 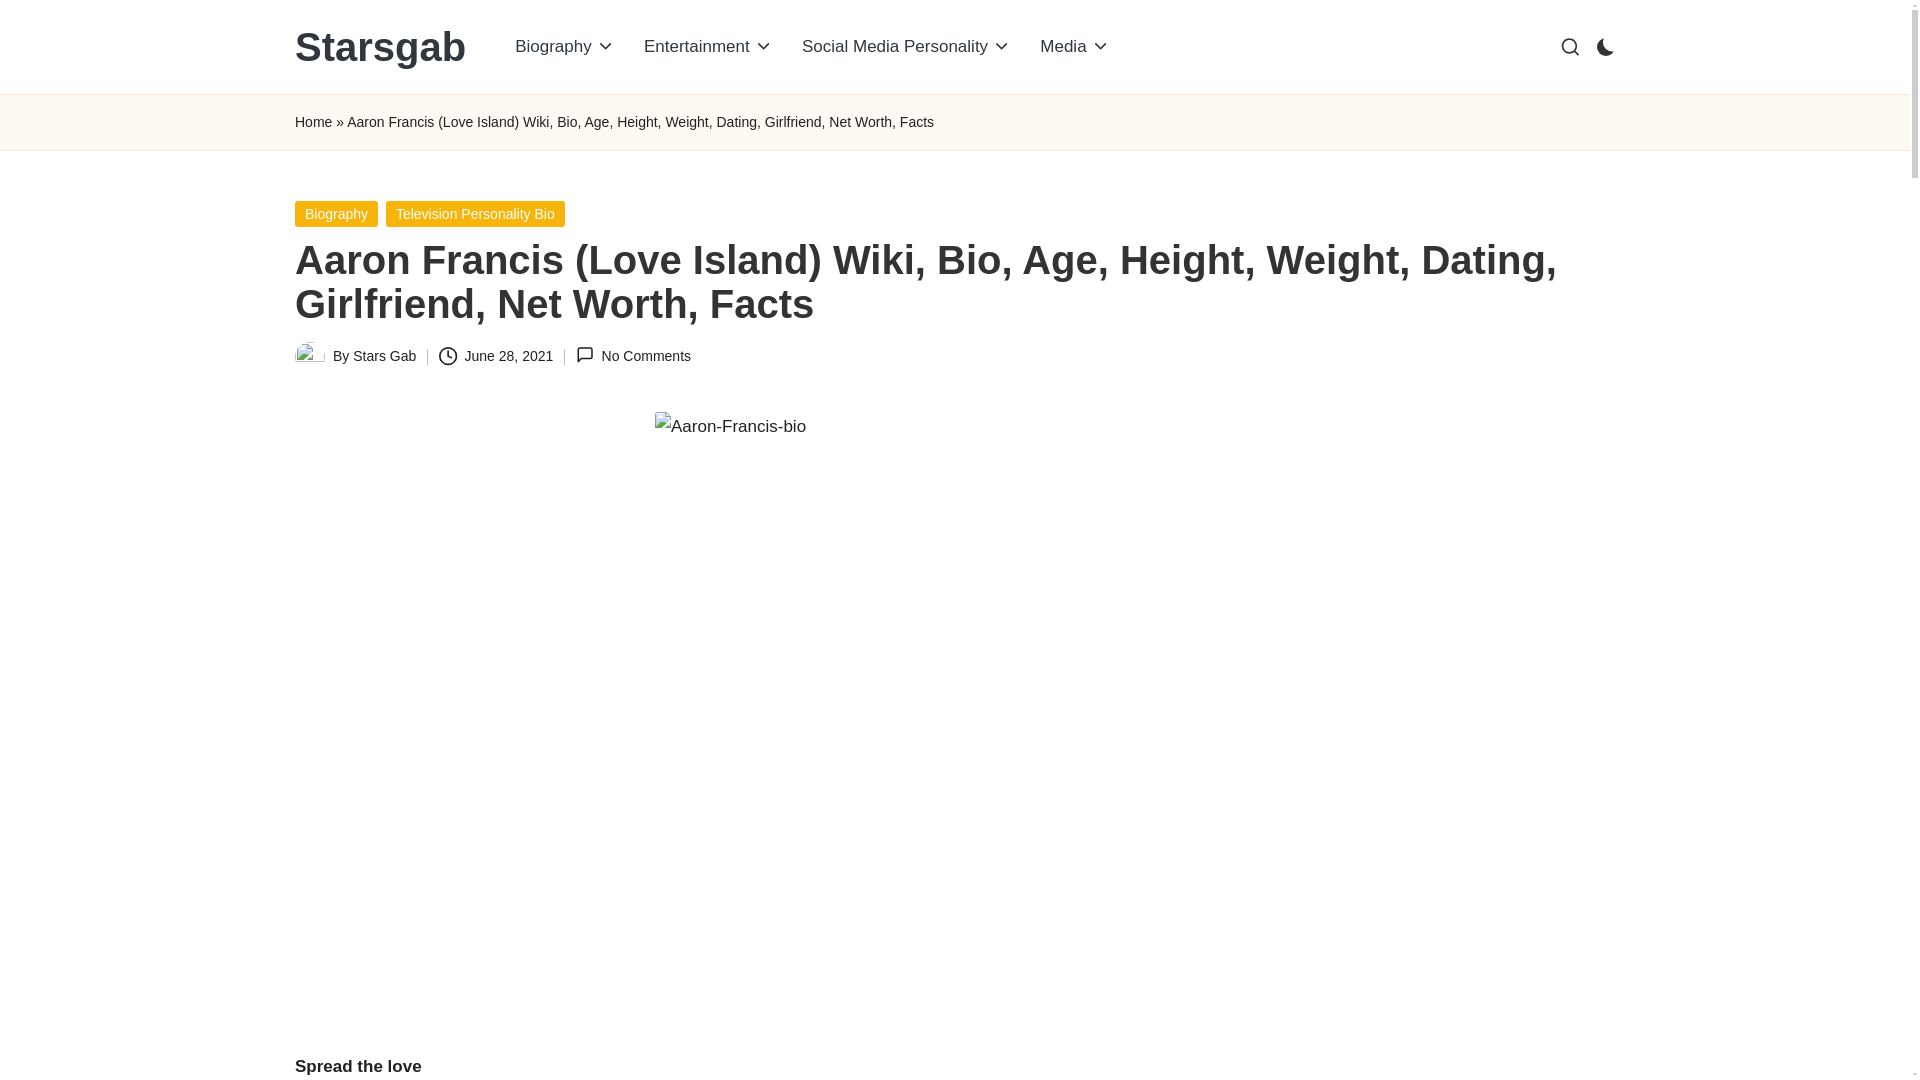 I want to click on View all posts by Stars Gab, so click(x=384, y=355).